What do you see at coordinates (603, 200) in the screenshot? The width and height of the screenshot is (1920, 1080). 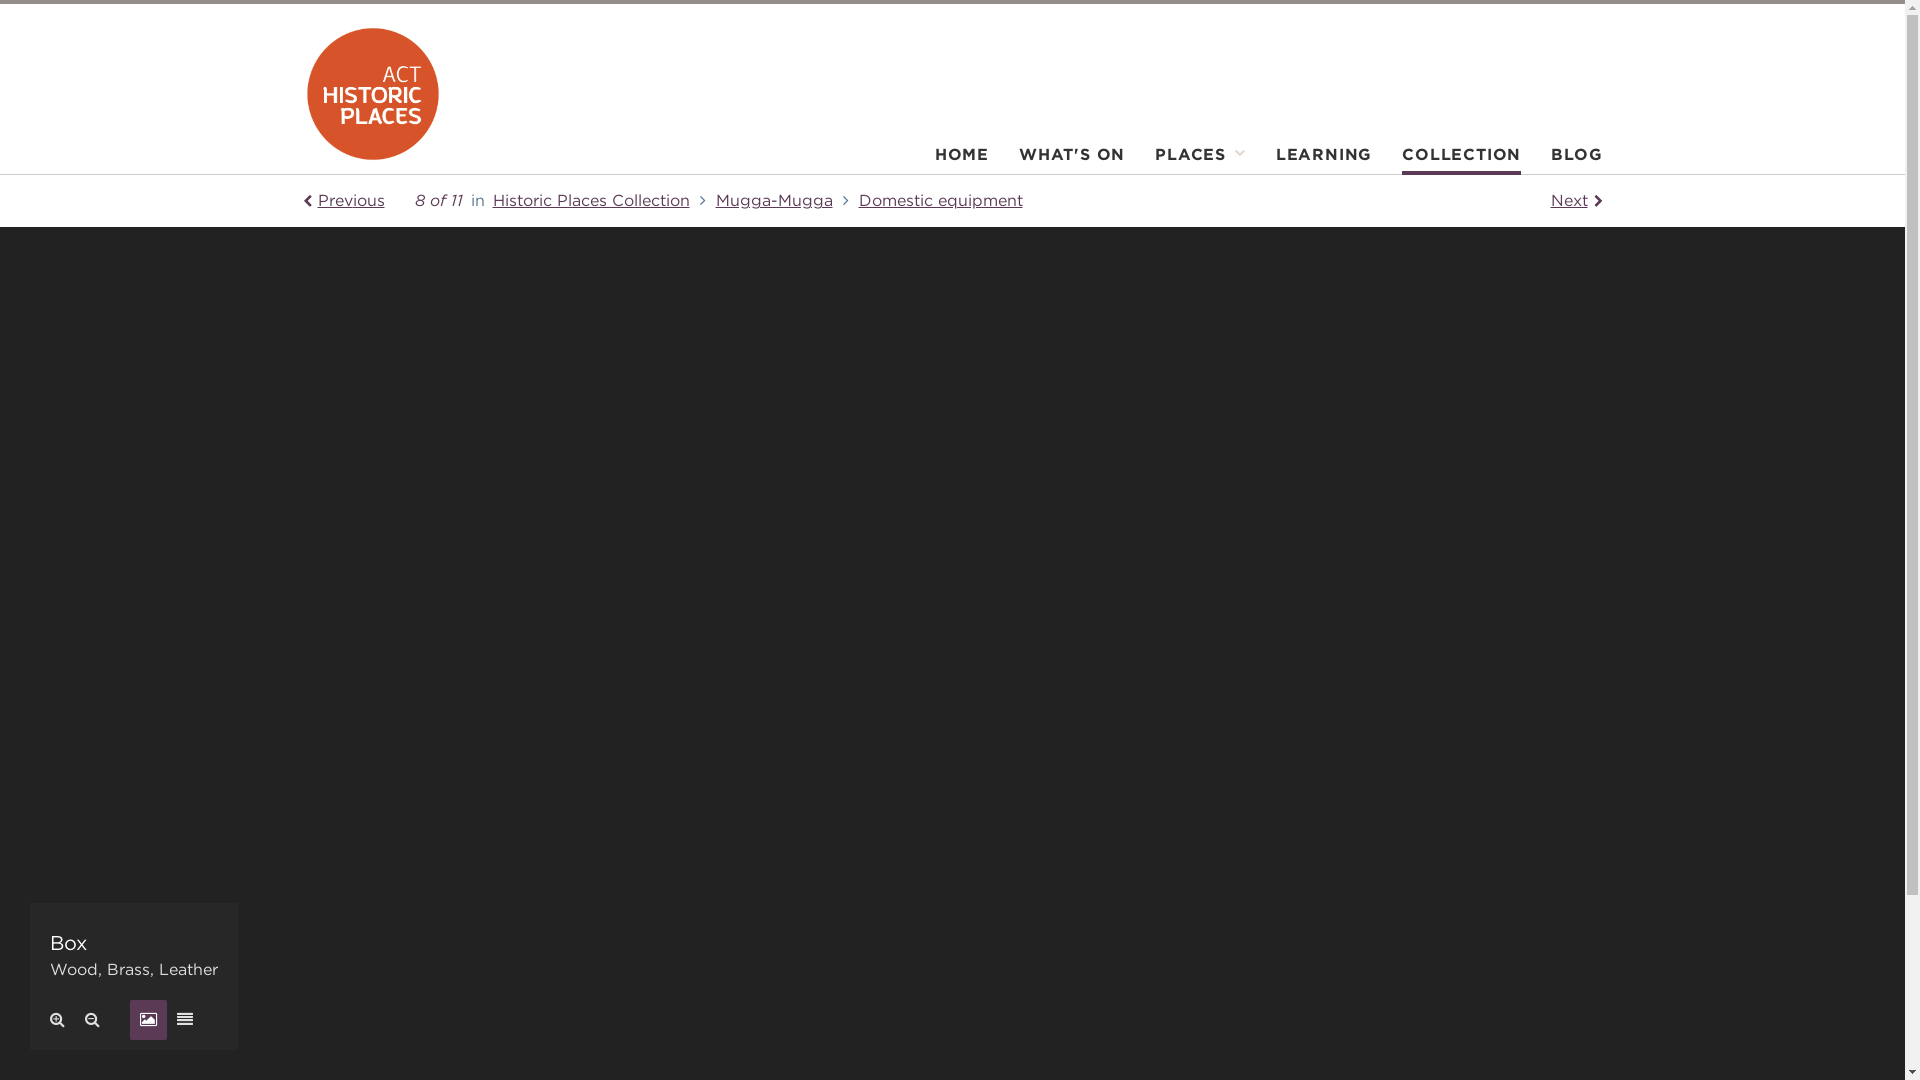 I see `Historic Places Collection` at bounding box center [603, 200].